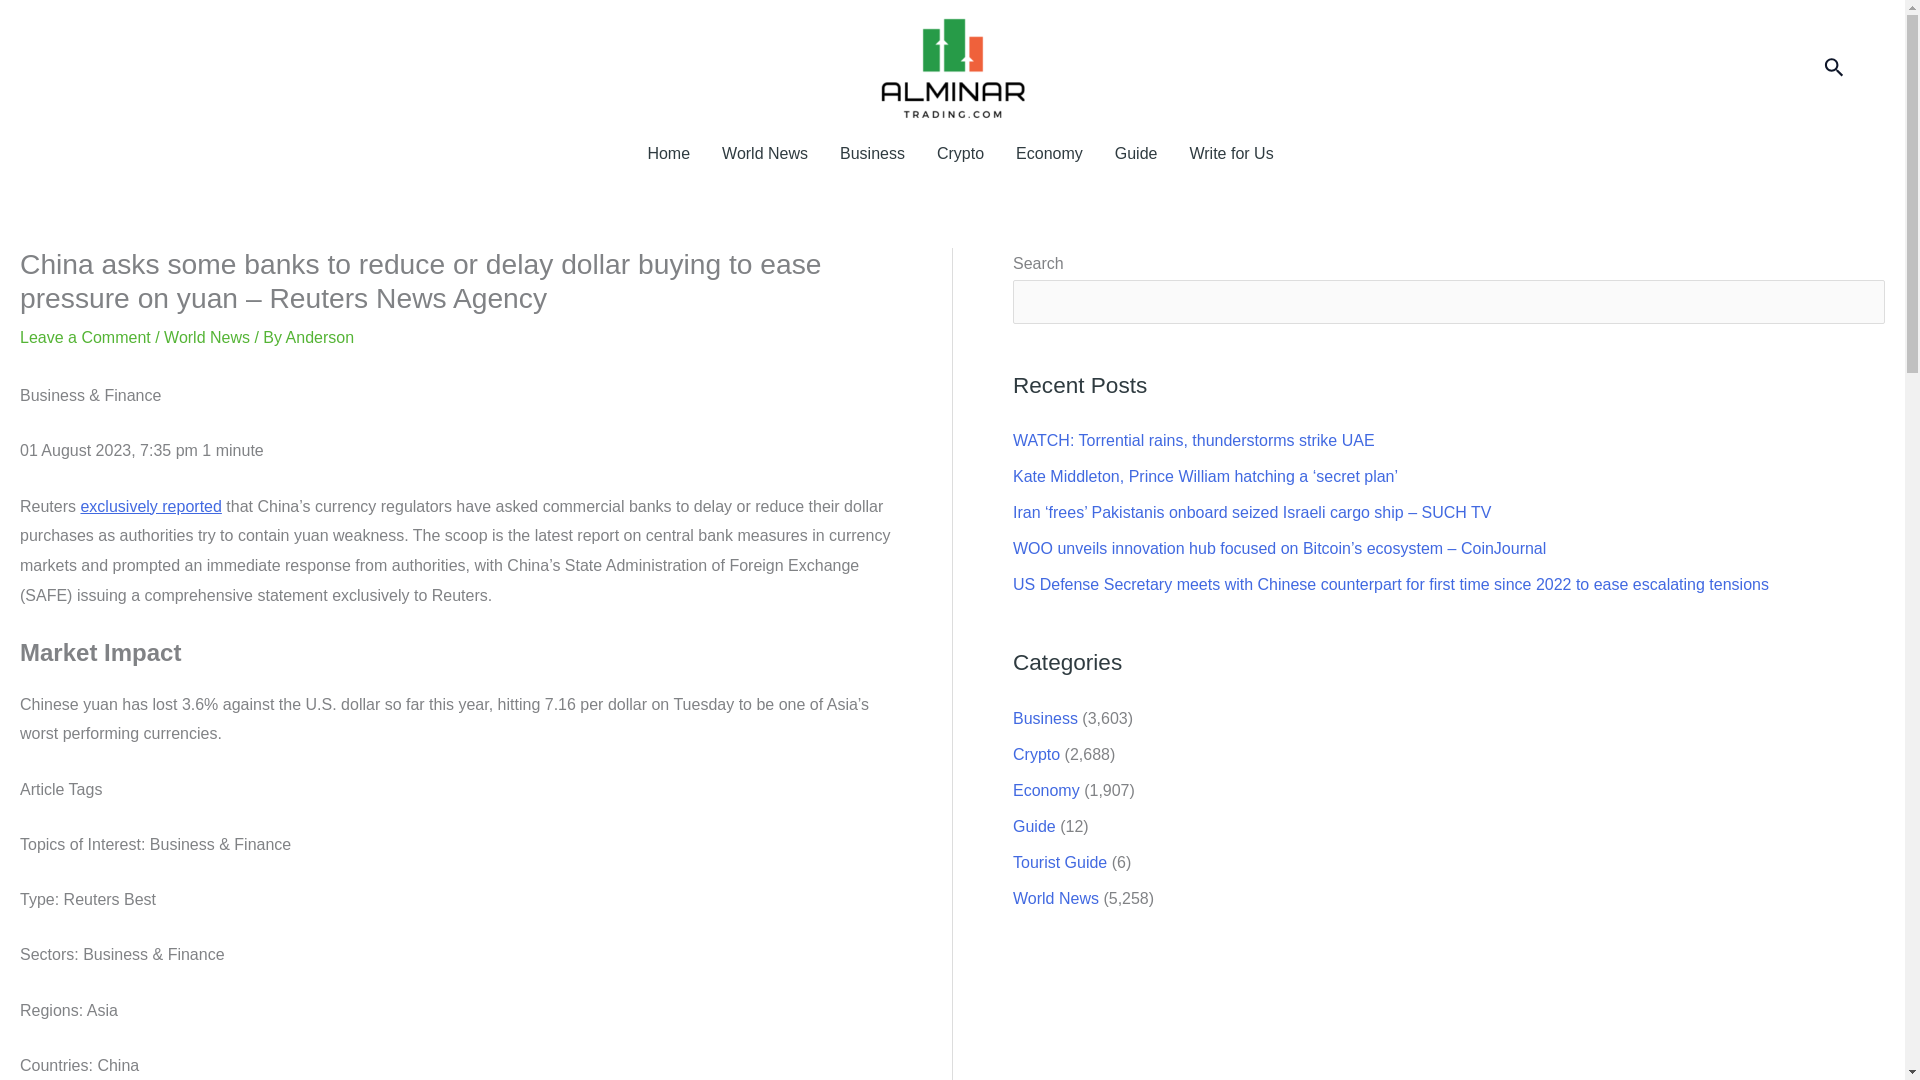  Describe the element at coordinates (1194, 440) in the screenshot. I see `WATCH: Torrential rains, thunderstorms strike UAE` at that location.